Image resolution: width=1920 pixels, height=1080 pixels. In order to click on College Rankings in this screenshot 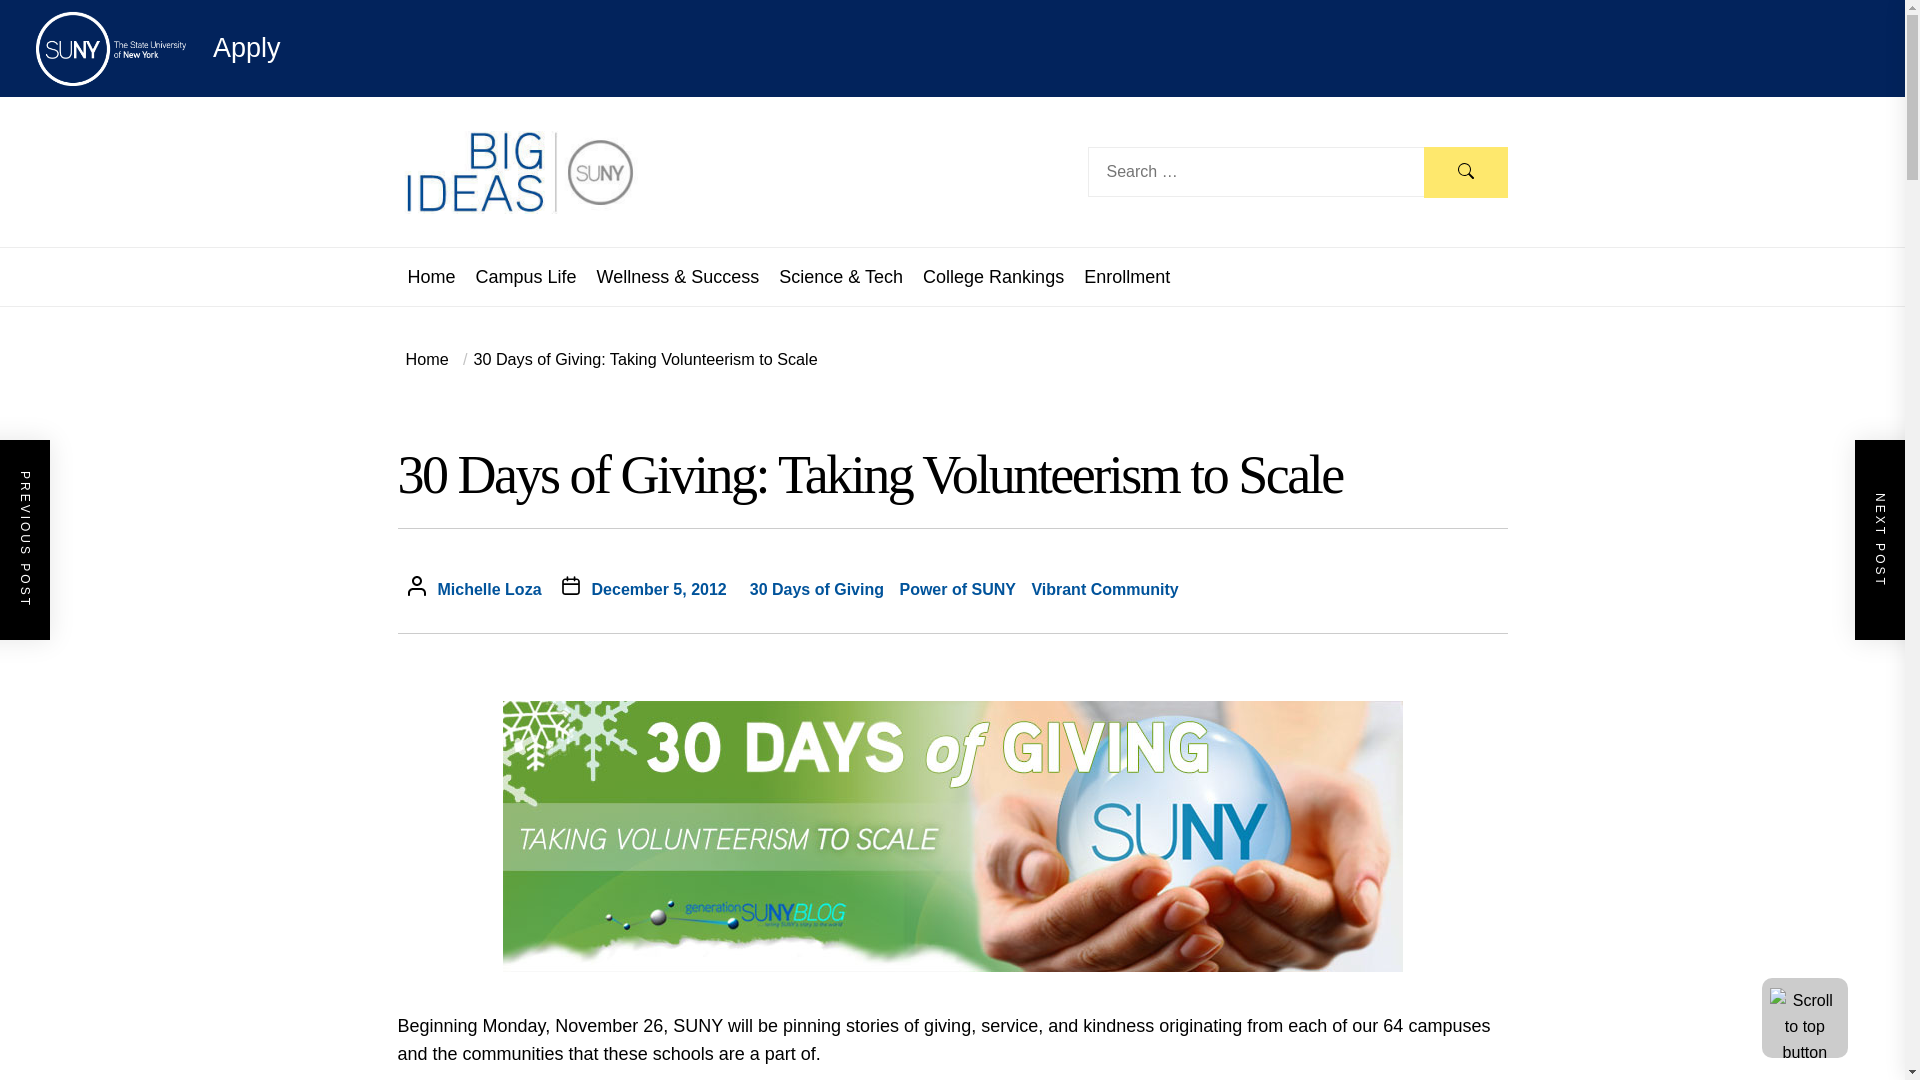, I will do `click(993, 276)`.